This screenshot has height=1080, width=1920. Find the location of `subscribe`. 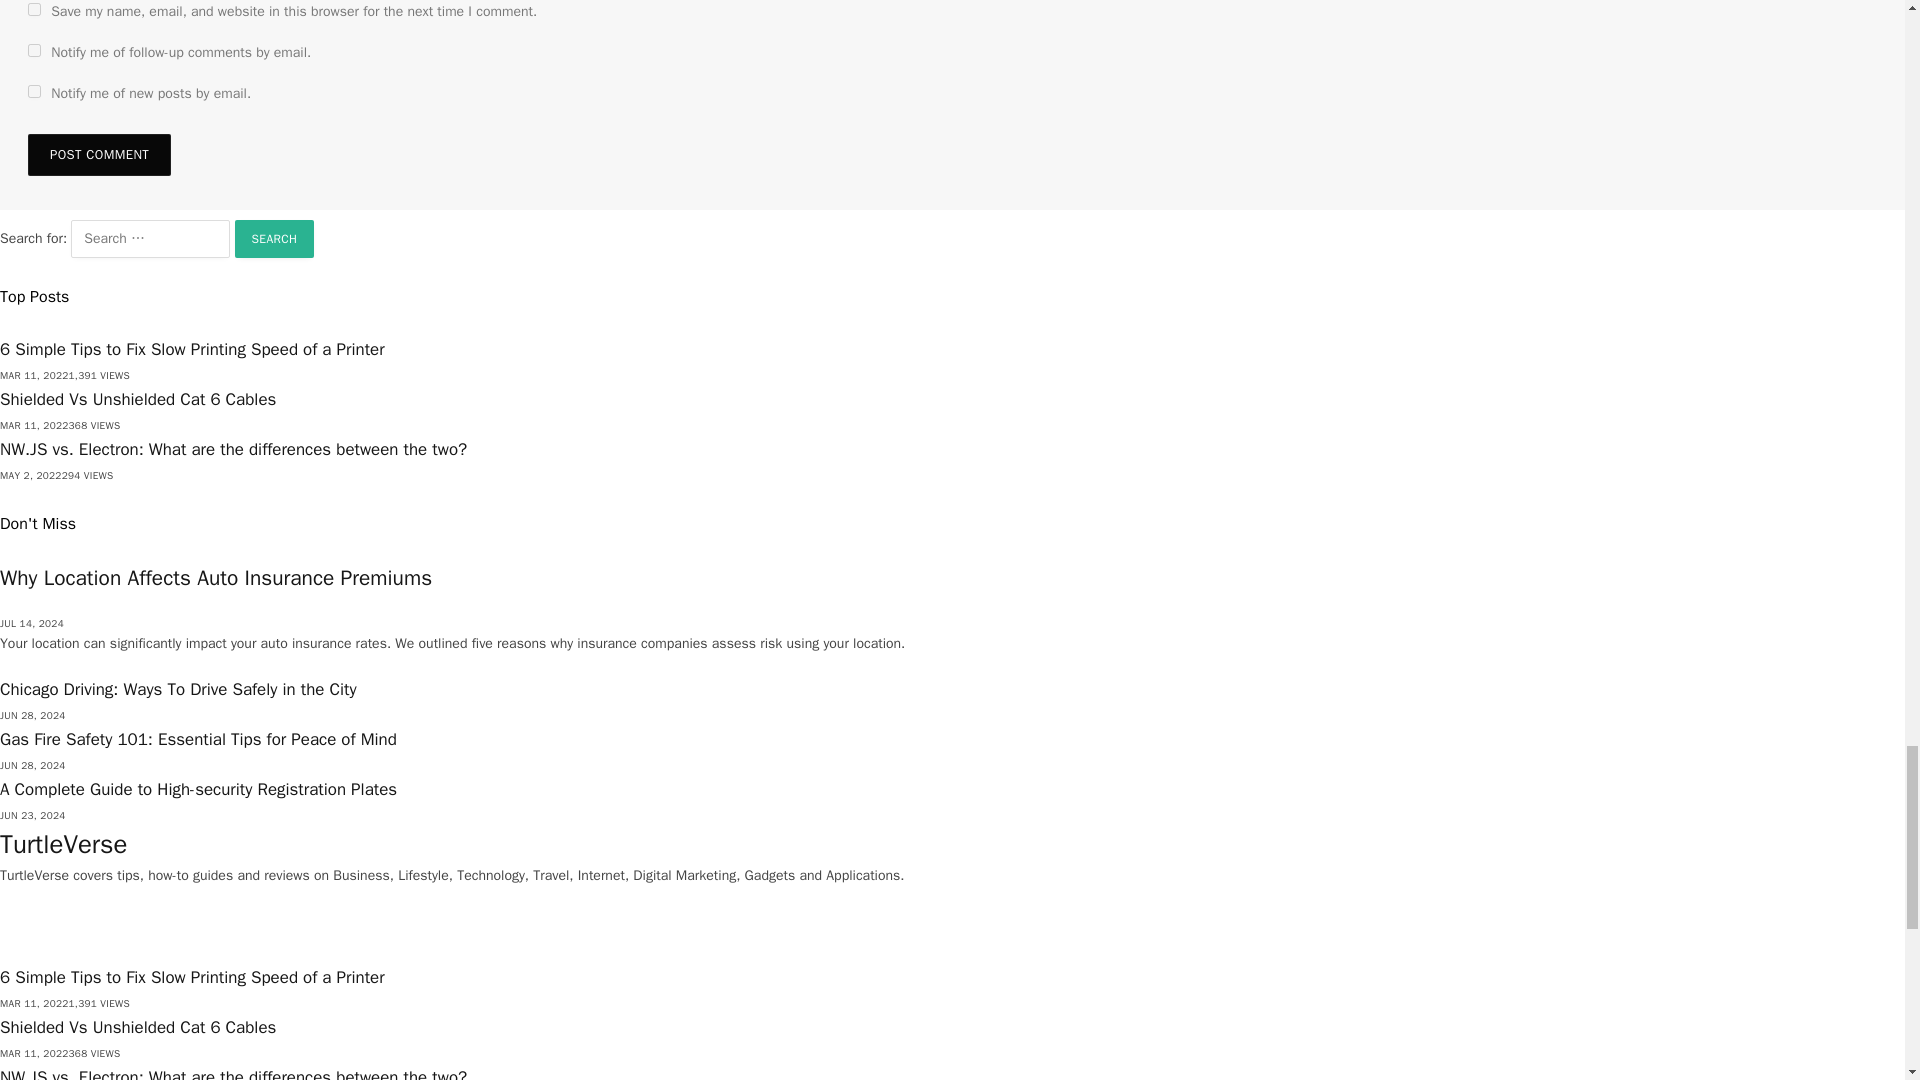

subscribe is located at coordinates (34, 92).